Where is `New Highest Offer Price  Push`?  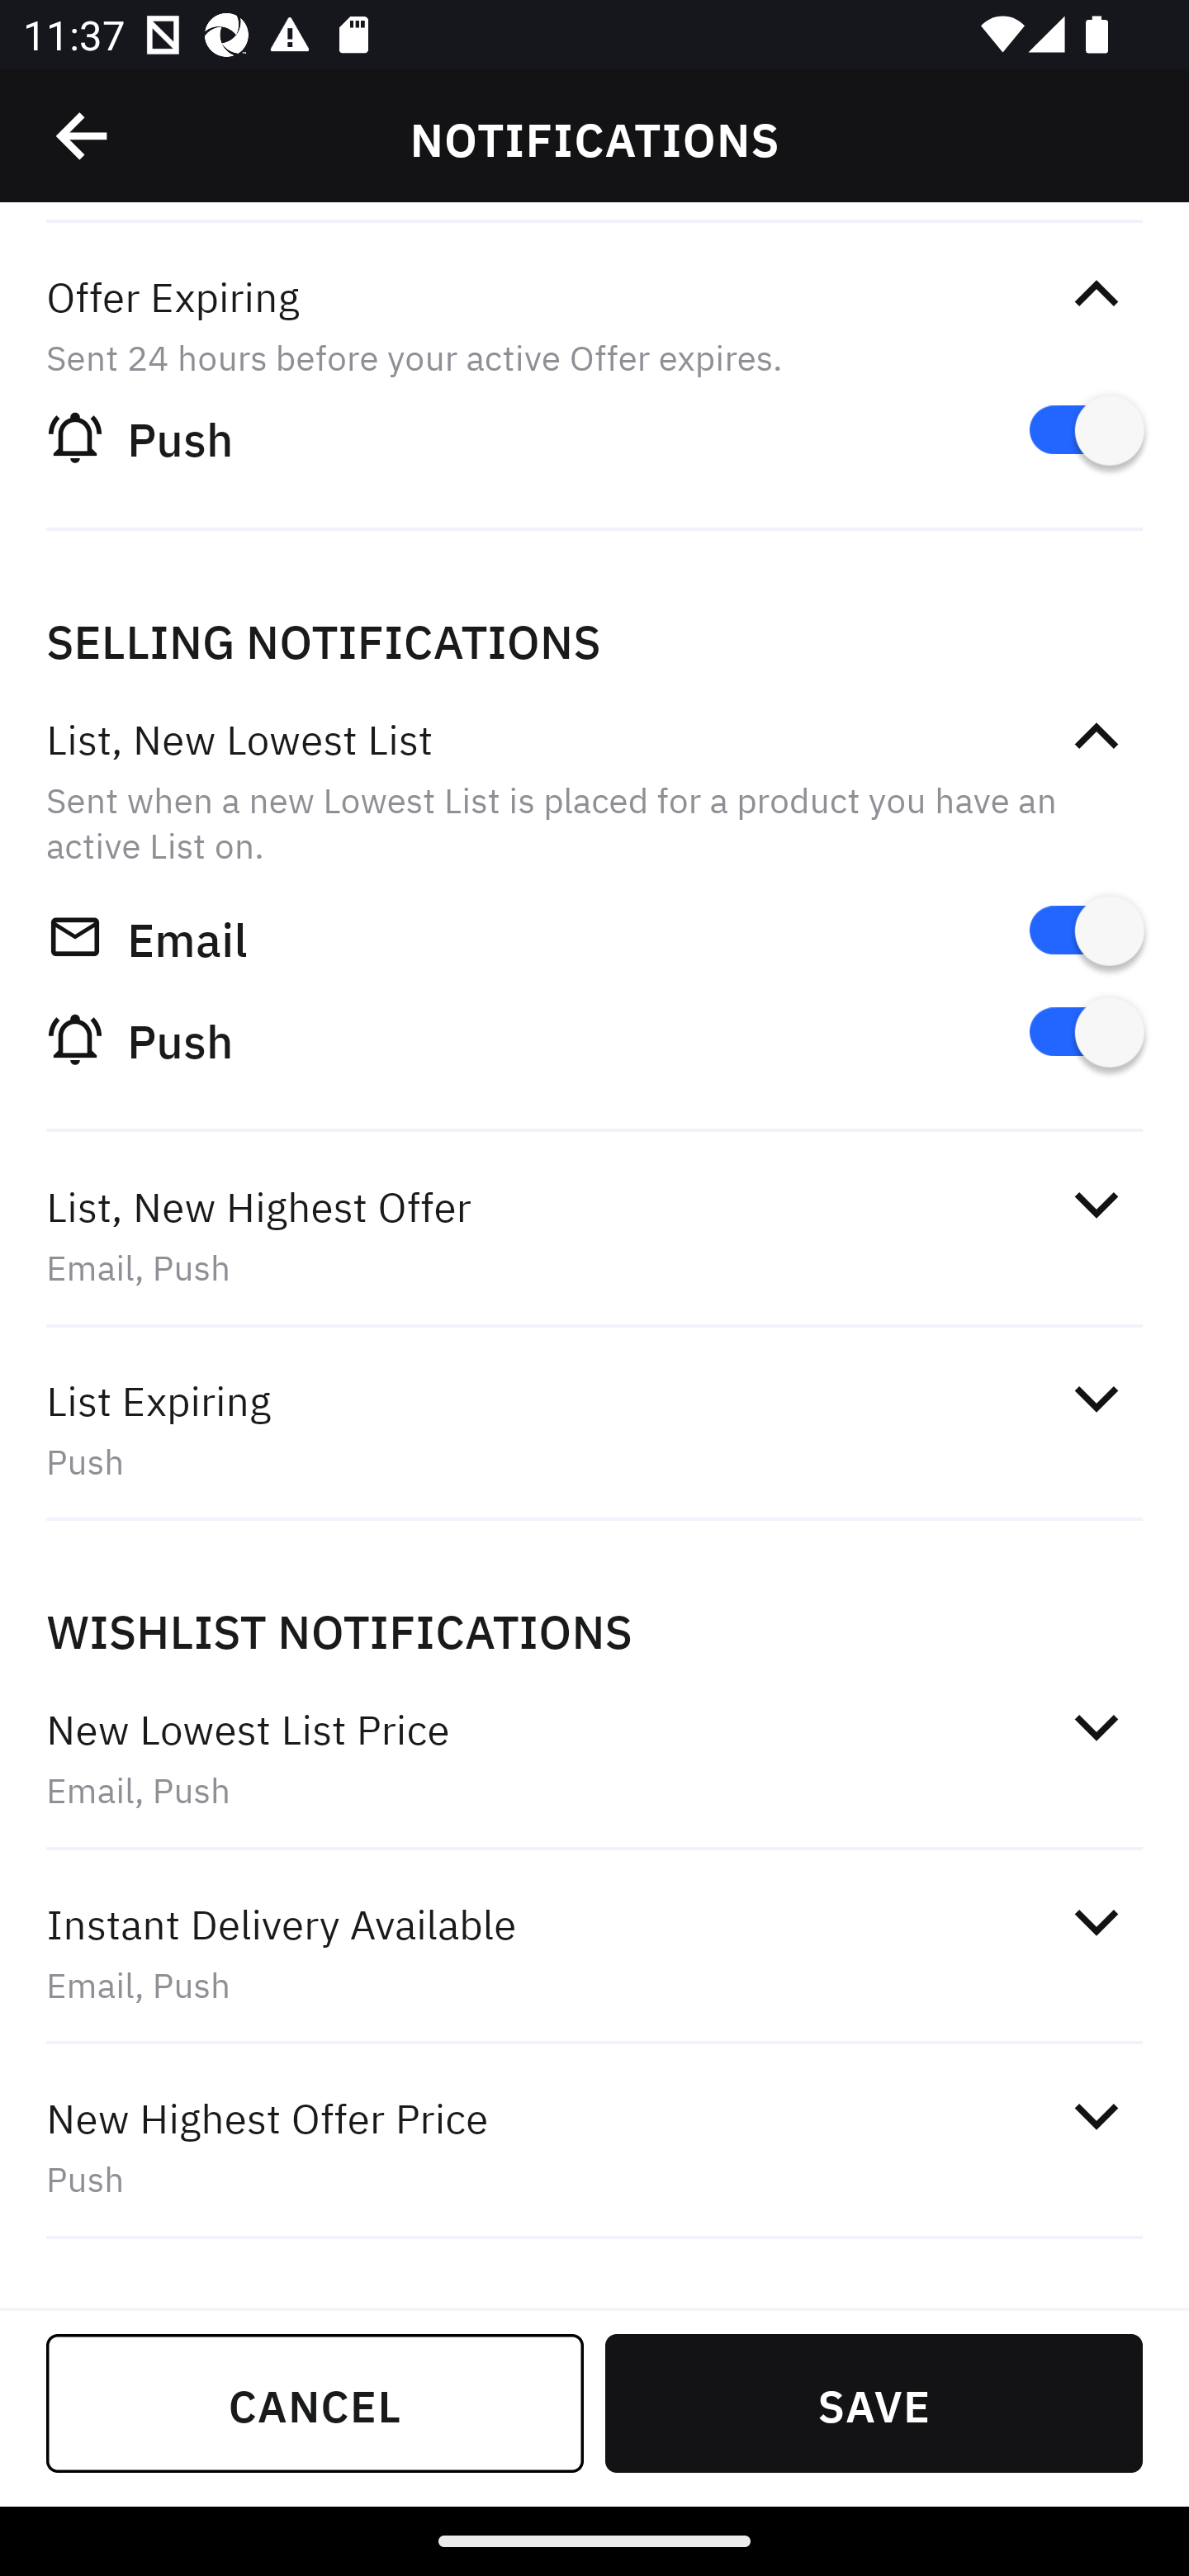 New Highest Offer Price  Push is located at coordinates (594, 2147).